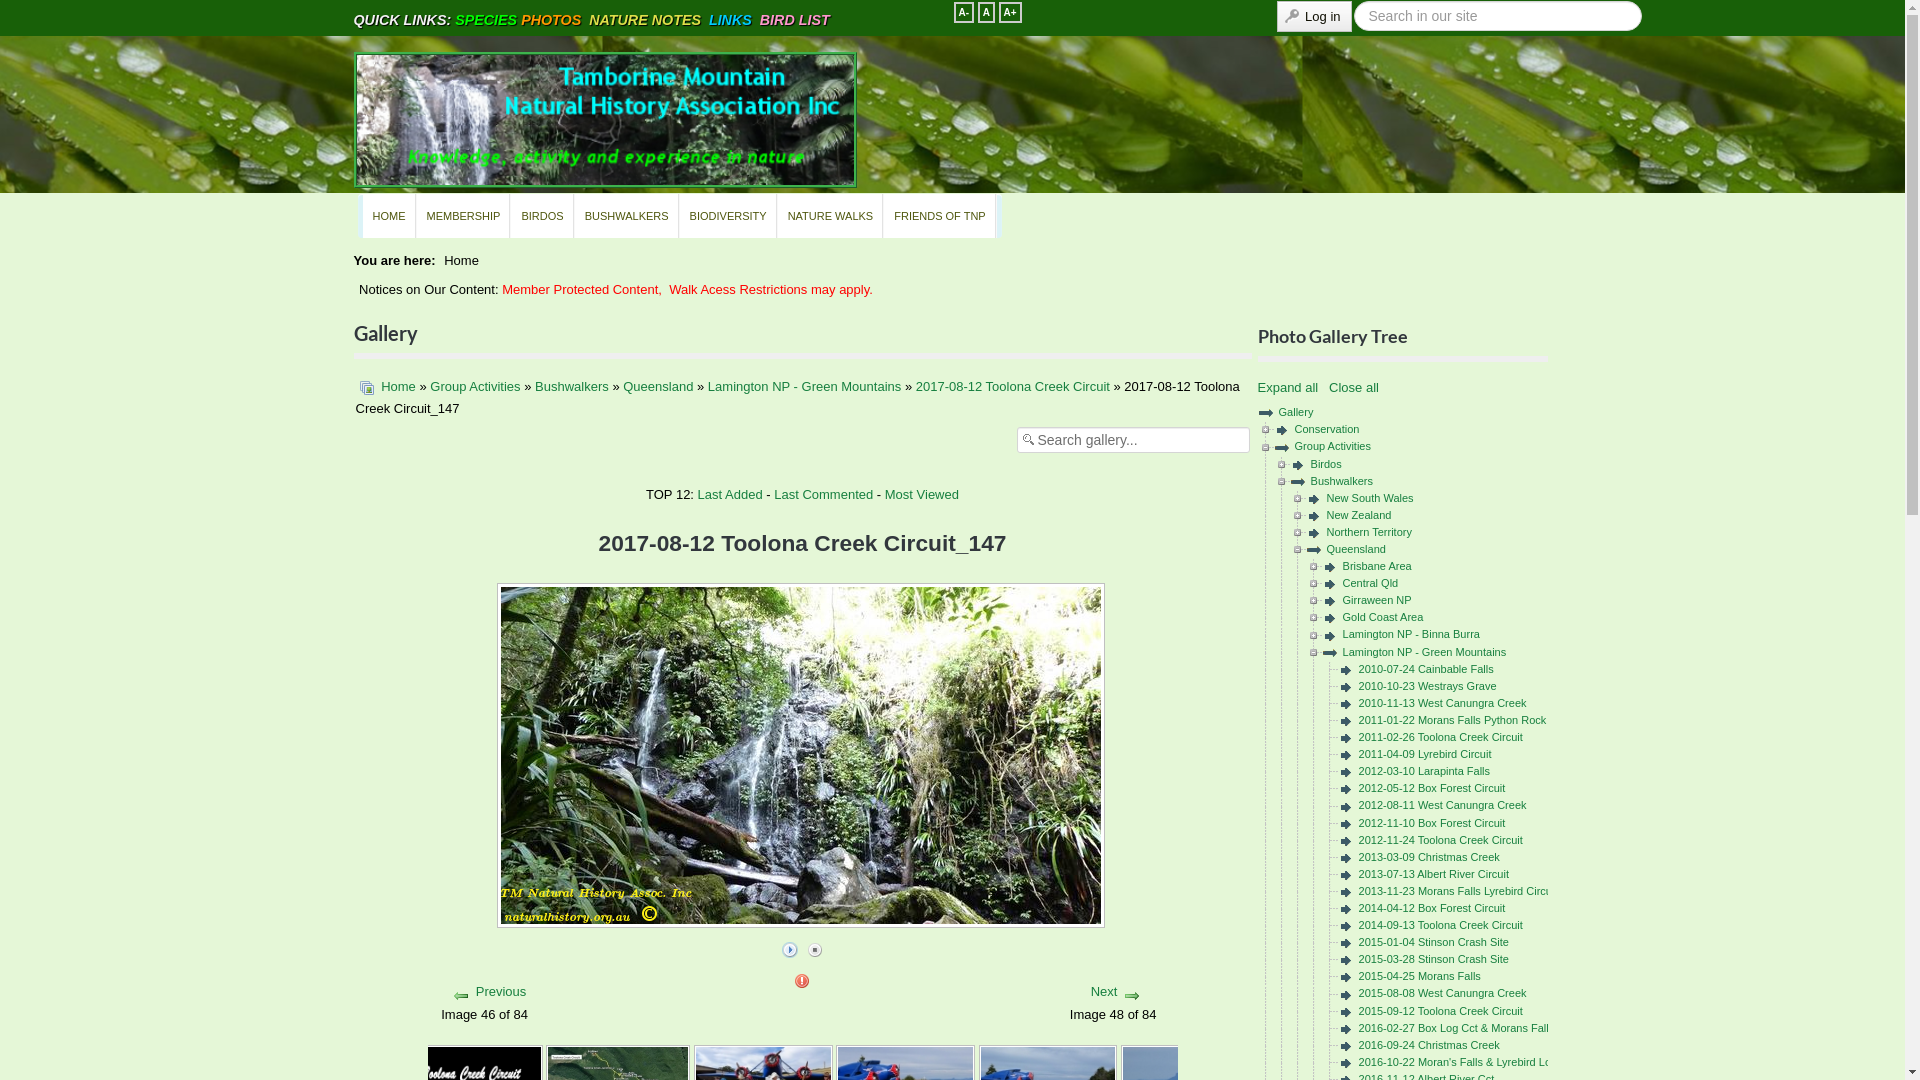  What do you see at coordinates (1378, 566) in the screenshot?
I see `Brisbane Area` at bounding box center [1378, 566].